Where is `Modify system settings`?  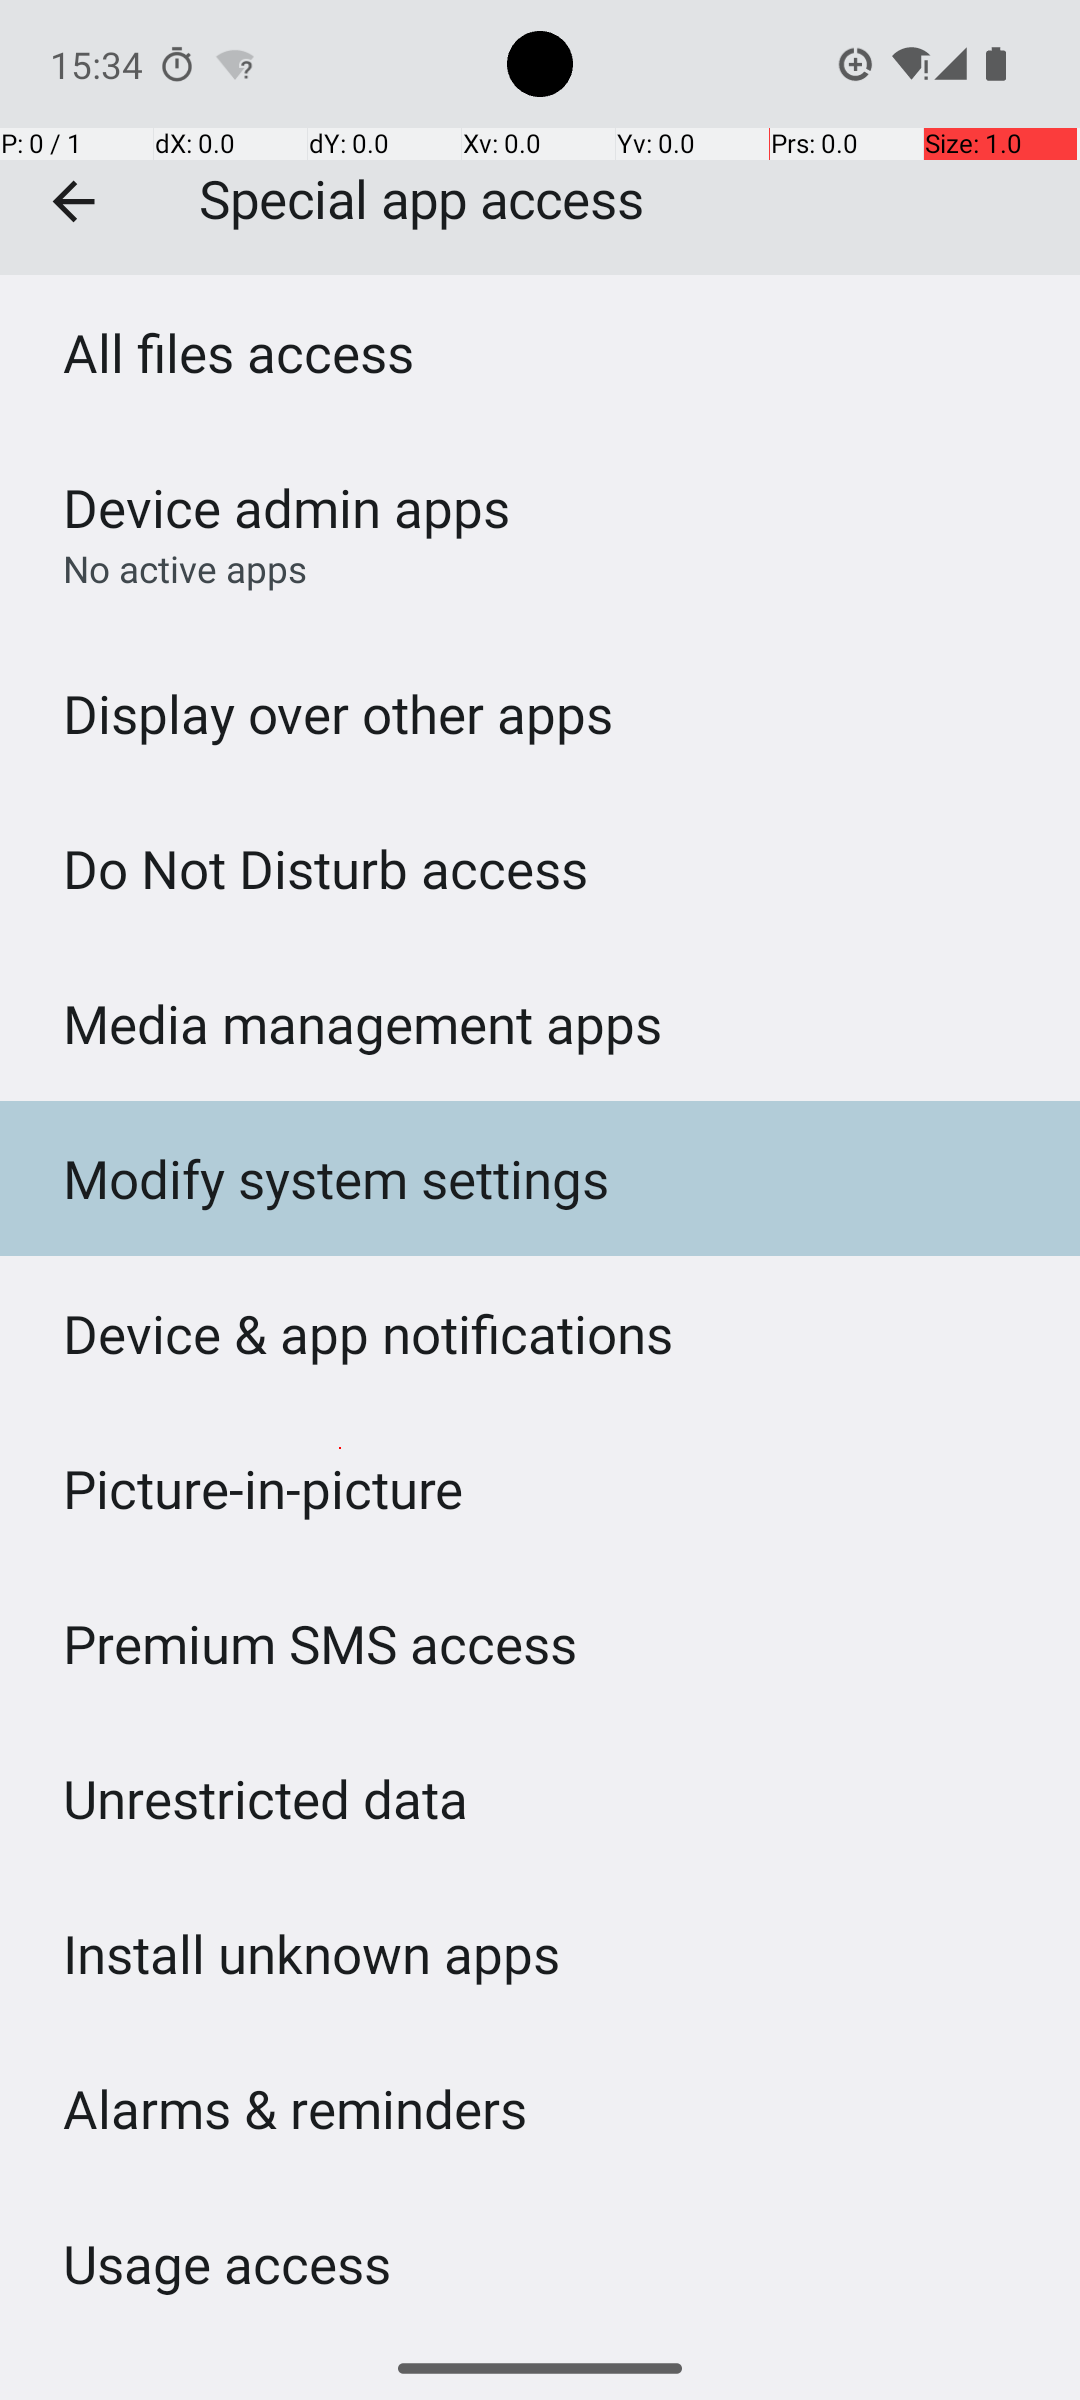
Modify system settings is located at coordinates (336, 1178).